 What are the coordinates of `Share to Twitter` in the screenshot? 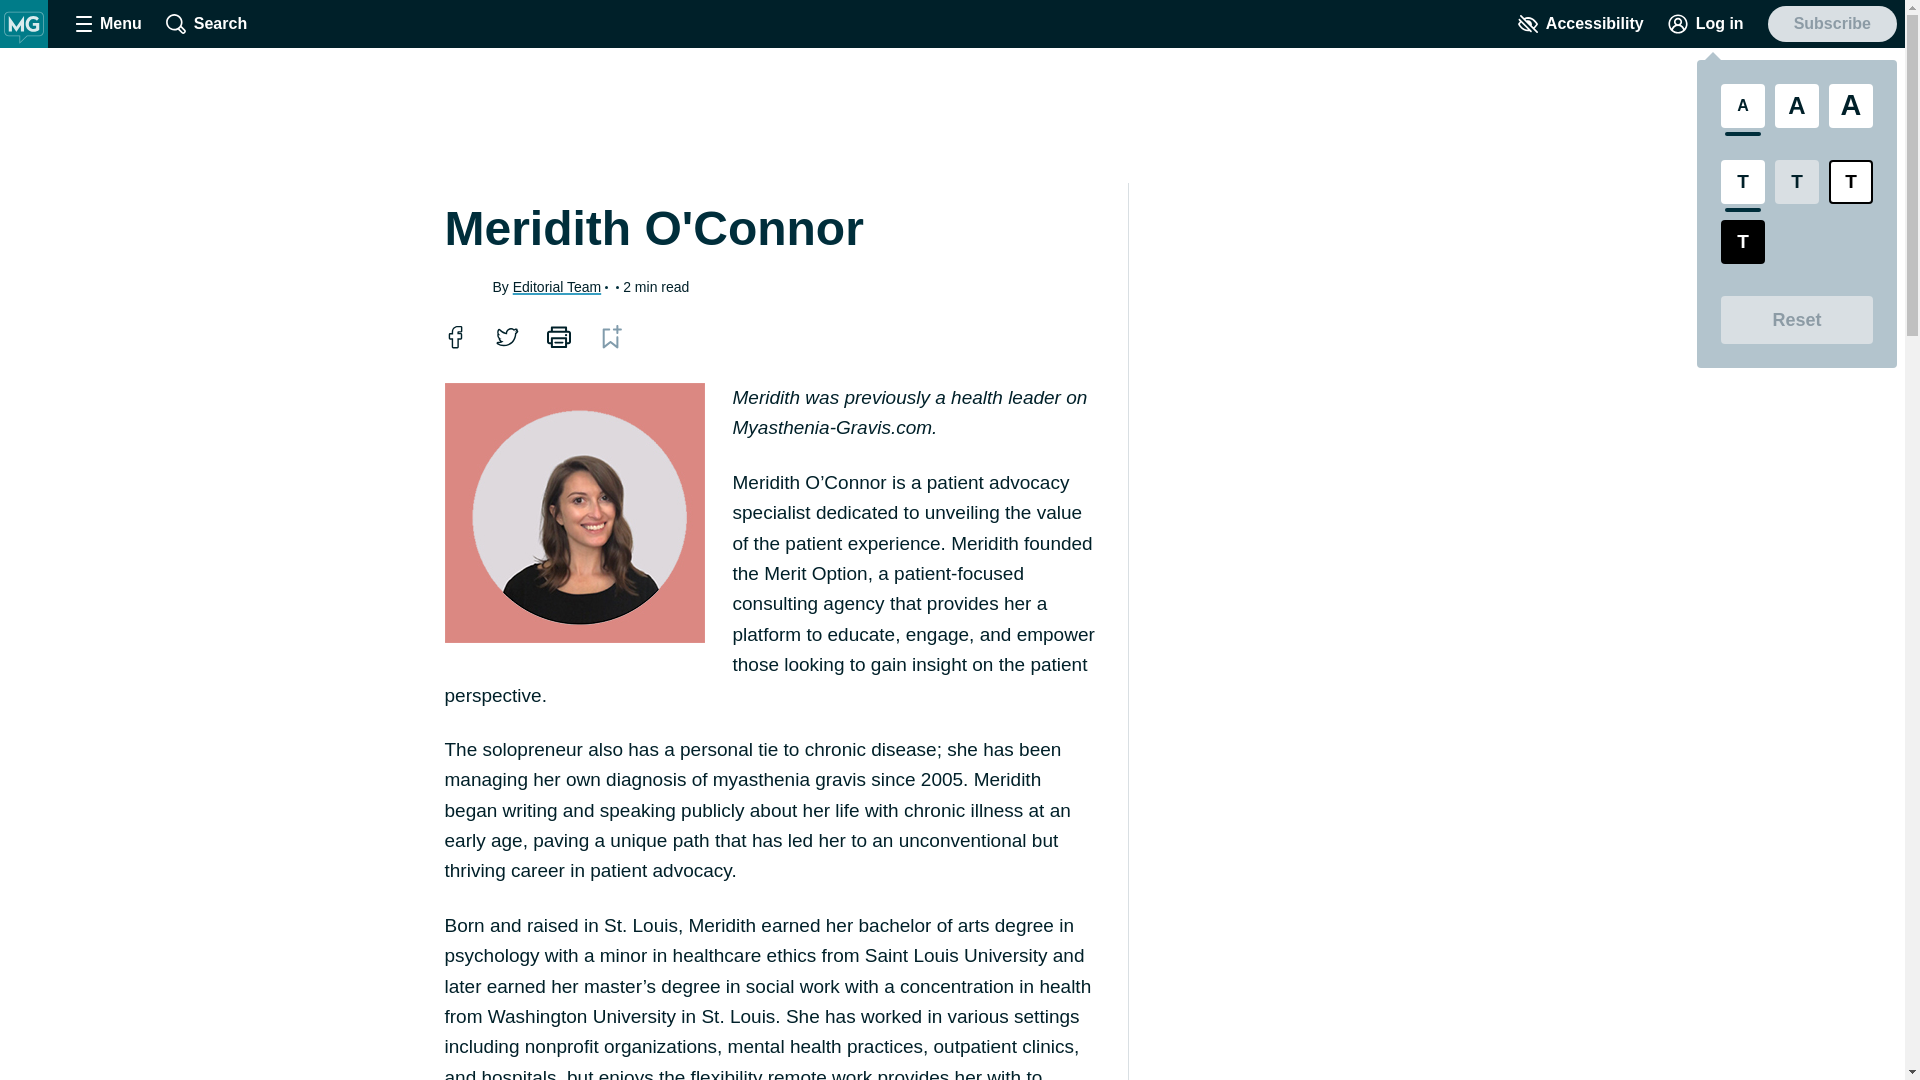 It's located at (506, 336).